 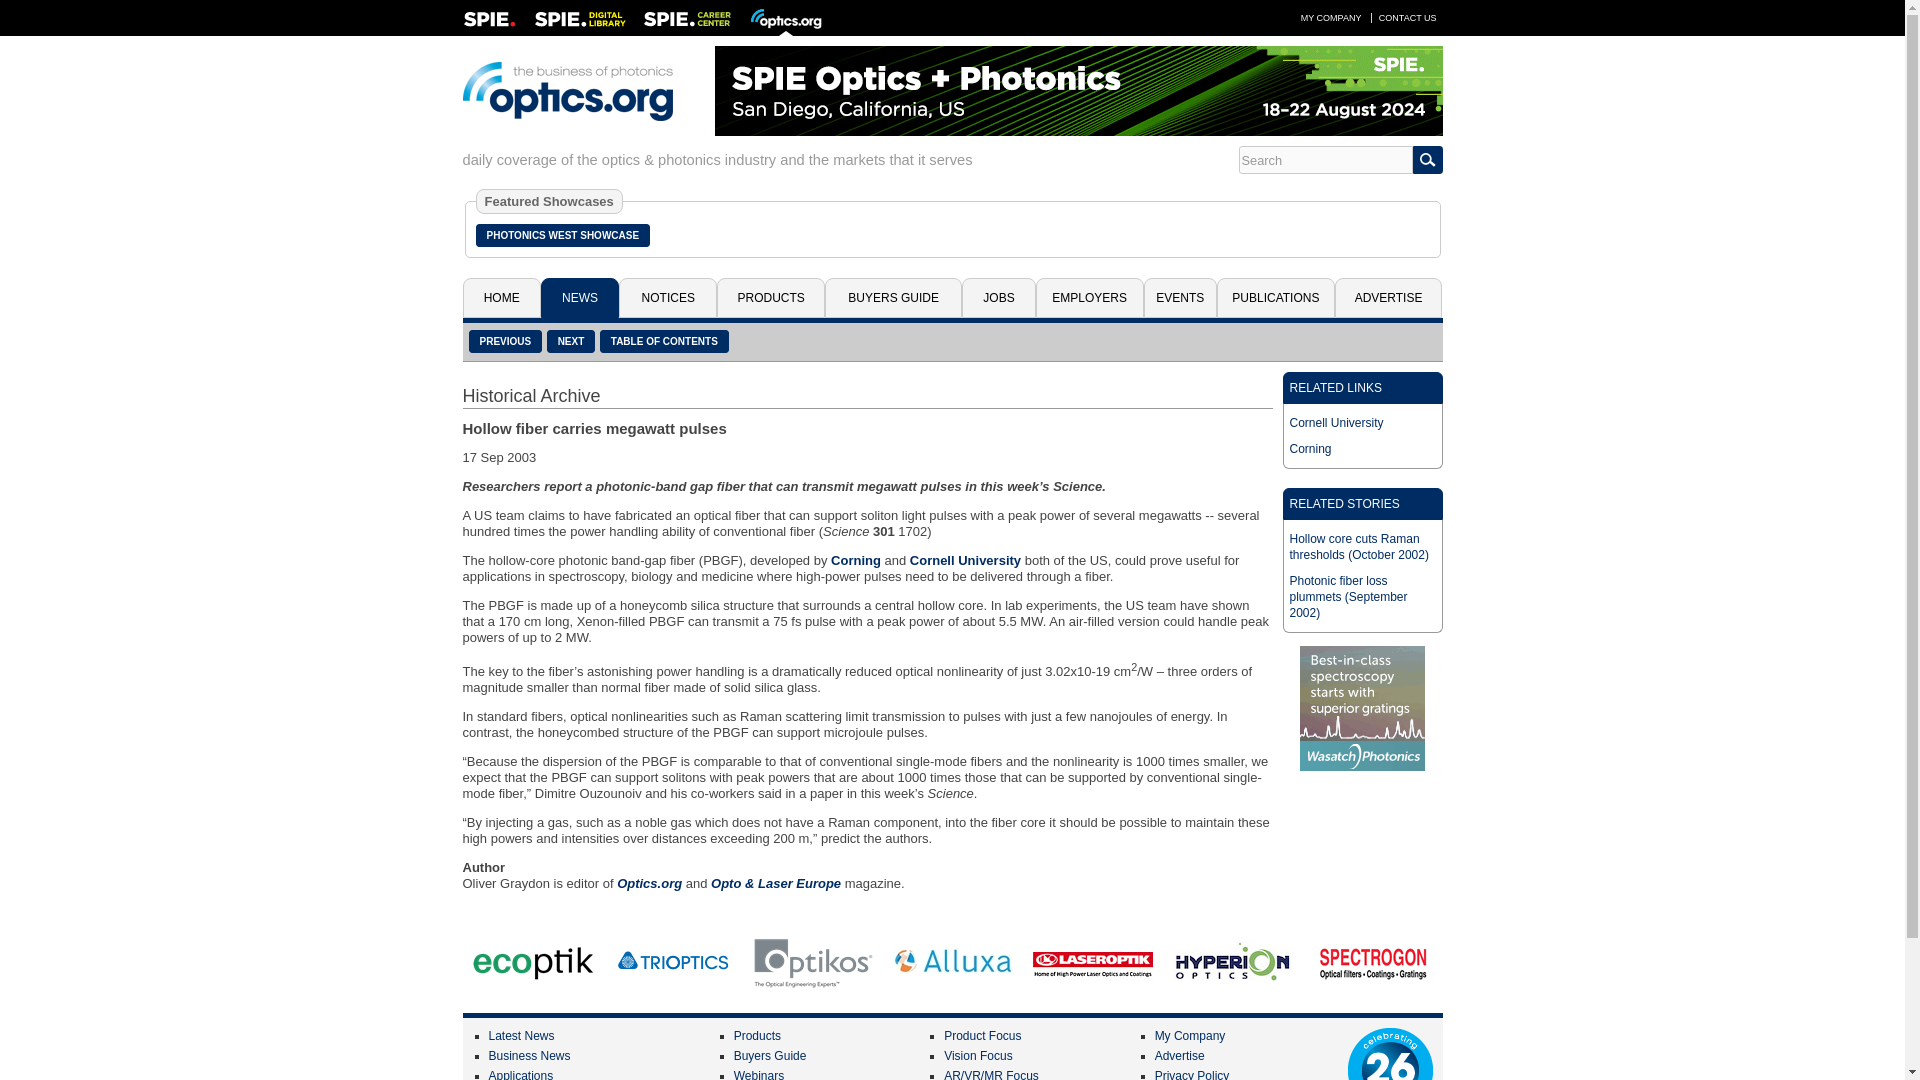 What do you see at coordinates (500, 297) in the screenshot?
I see `HOME` at bounding box center [500, 297].